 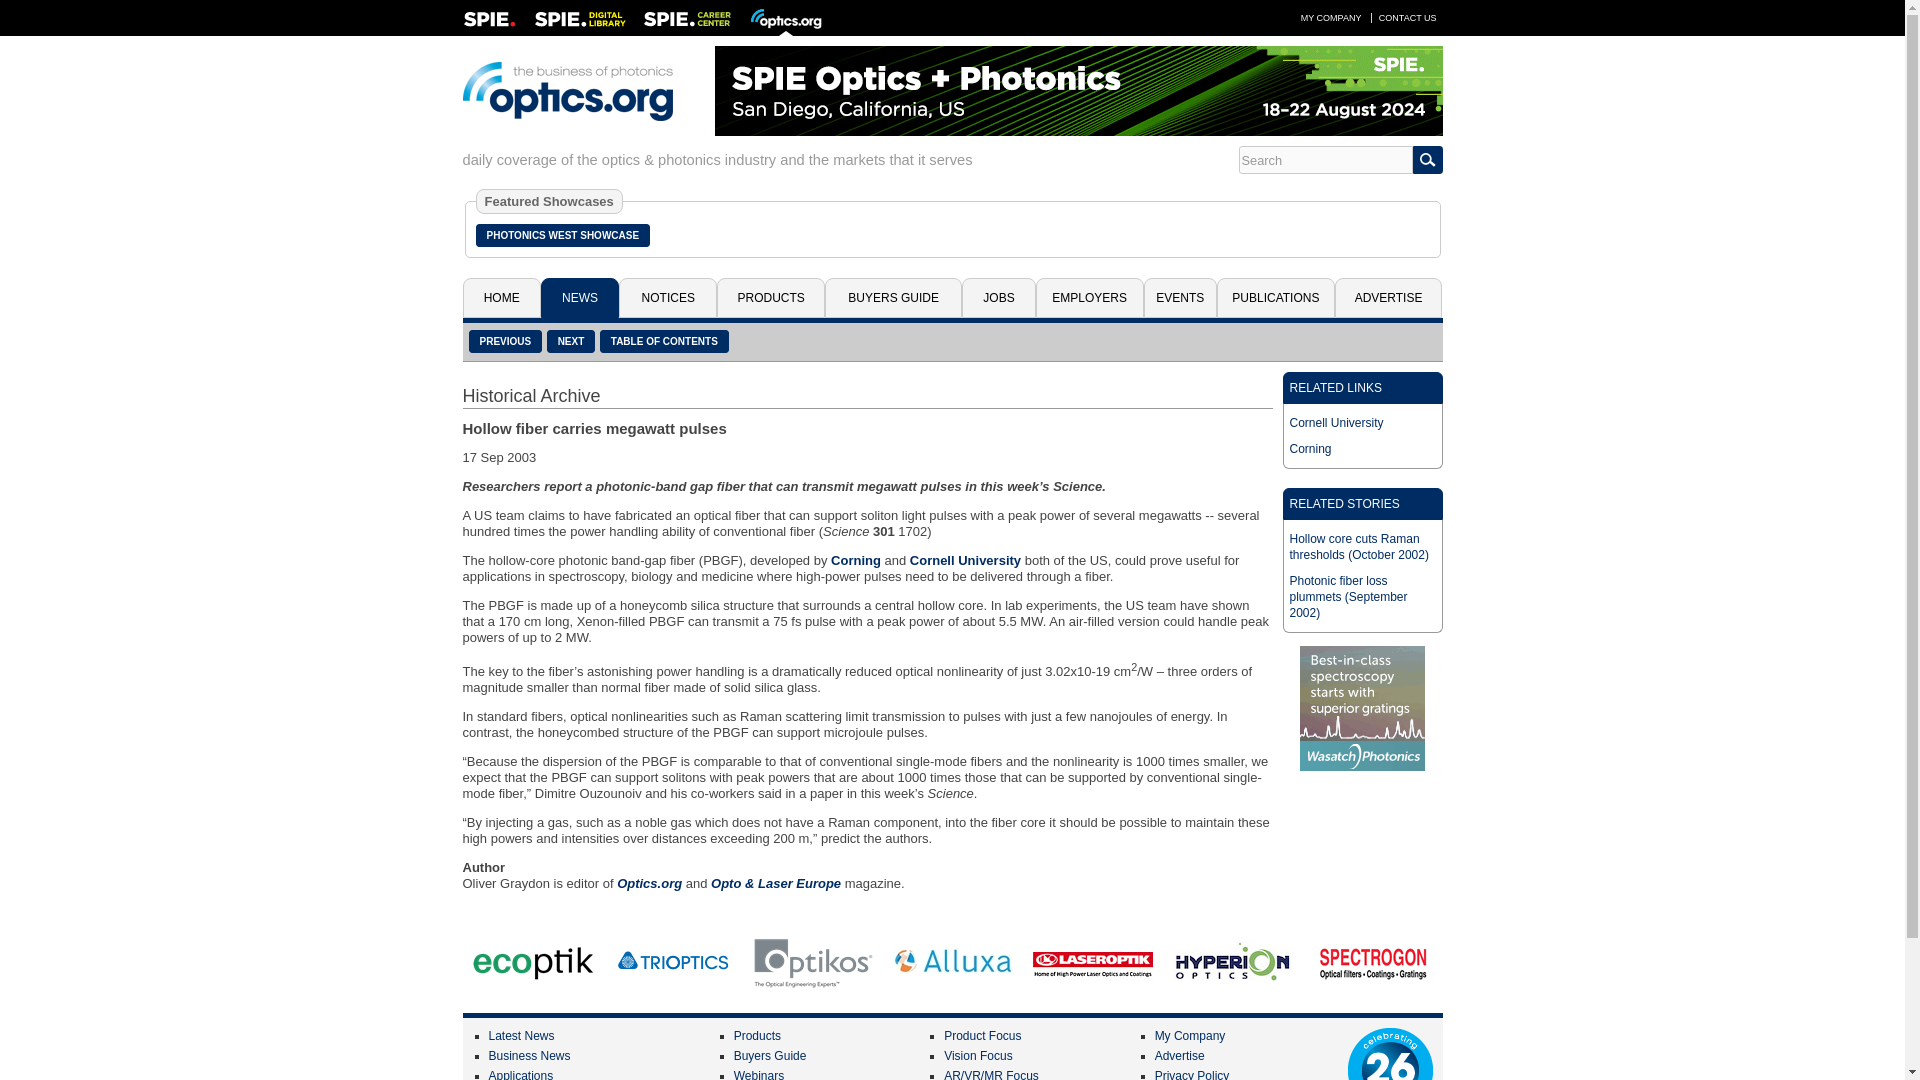 What do you see at coordinates (500, 297) in the screenshot?
I see `HOME` at bounding box center [500, 297].